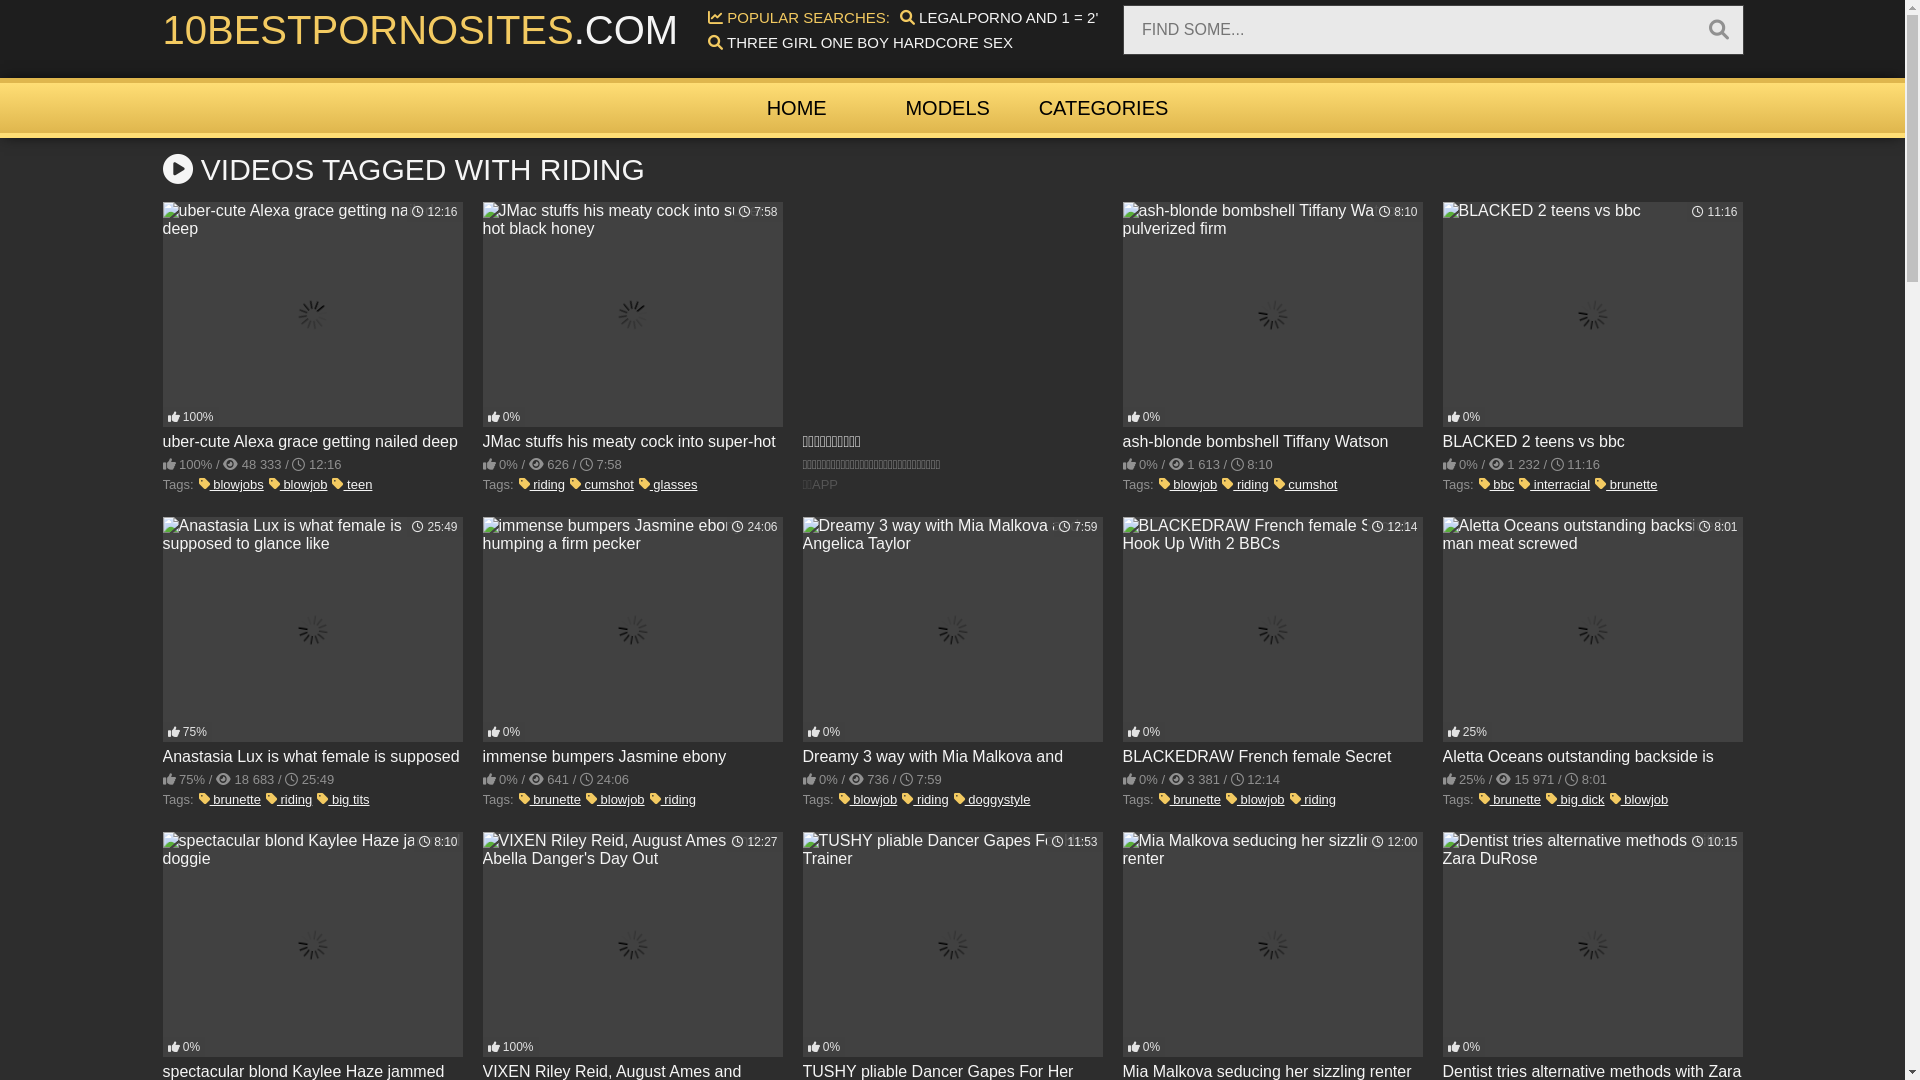 The image size is (1920, 1080). Describe the element at coordinates (797, 108) in the screenshot. I see `HOME` at that location.